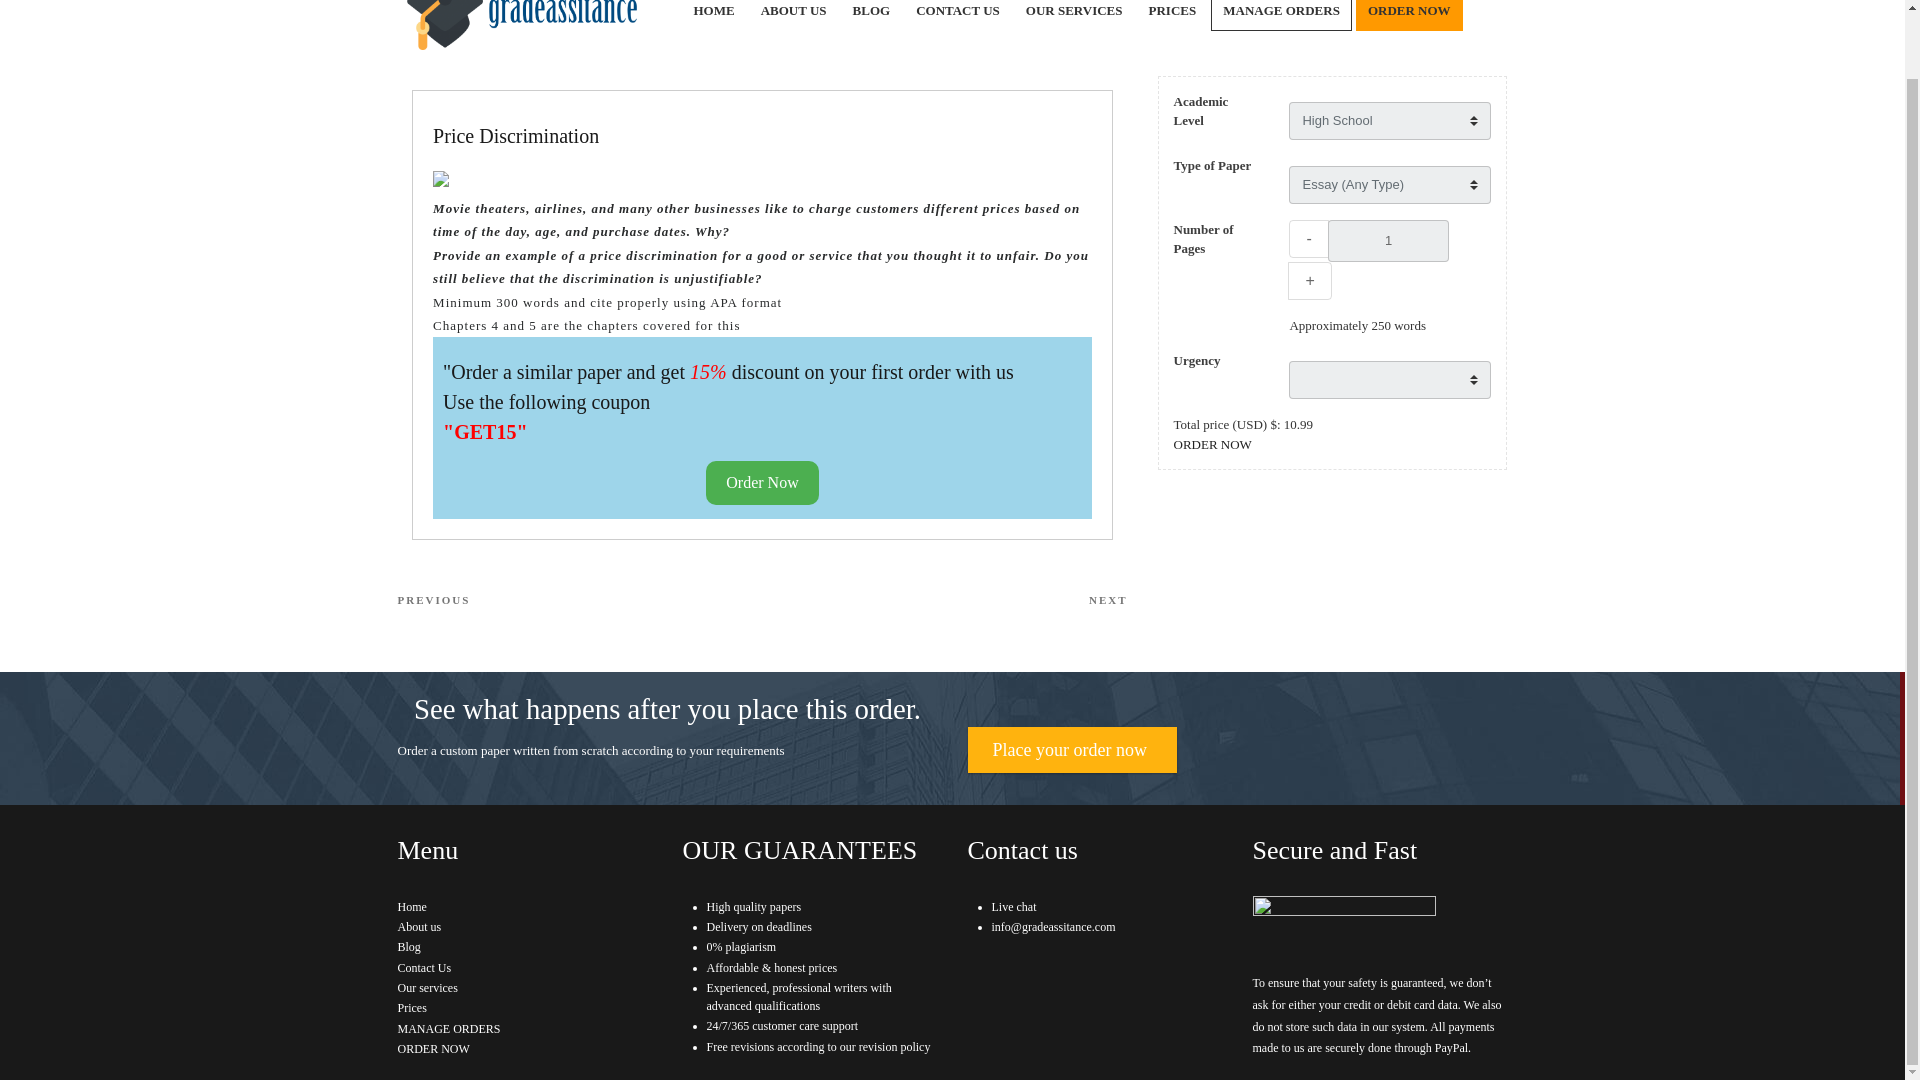  I want to click on OUR SERVICES, so click(1074, 15).